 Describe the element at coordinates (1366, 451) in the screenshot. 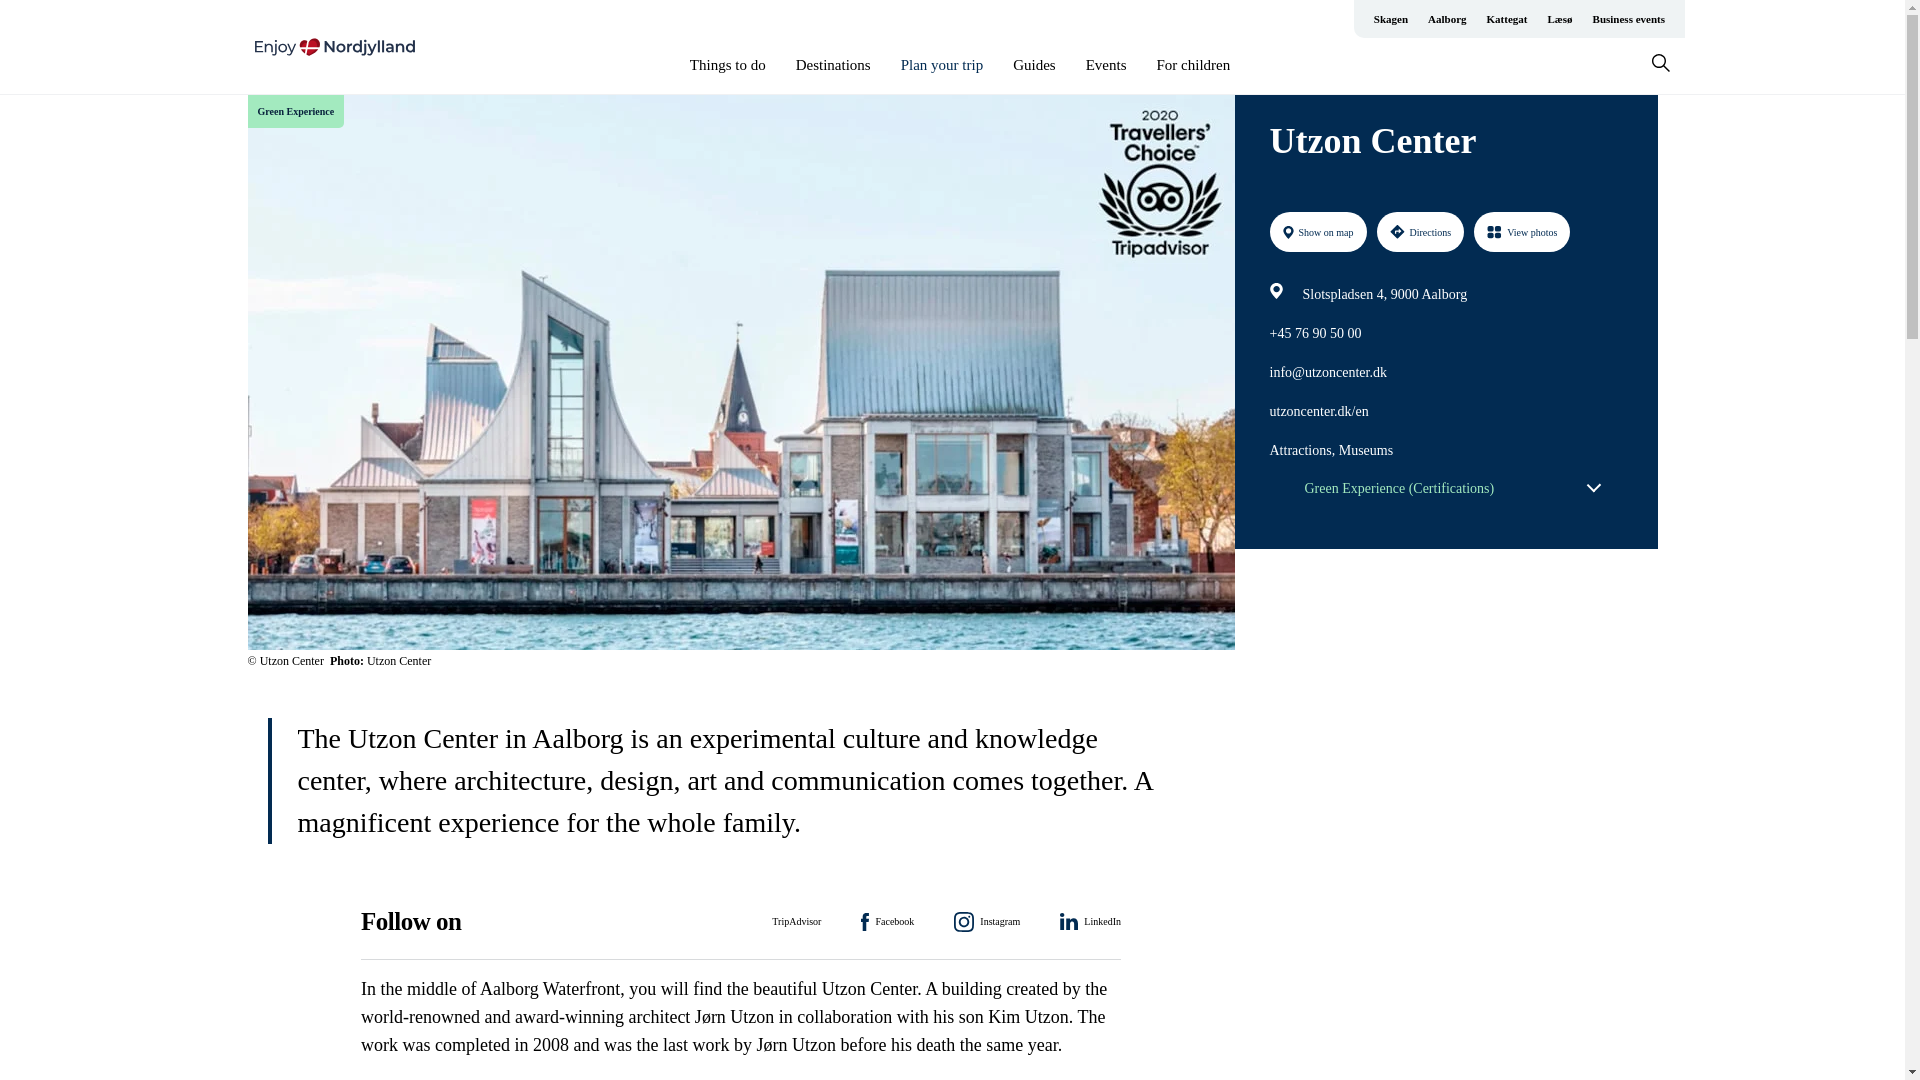

I see `Museums` at that location.